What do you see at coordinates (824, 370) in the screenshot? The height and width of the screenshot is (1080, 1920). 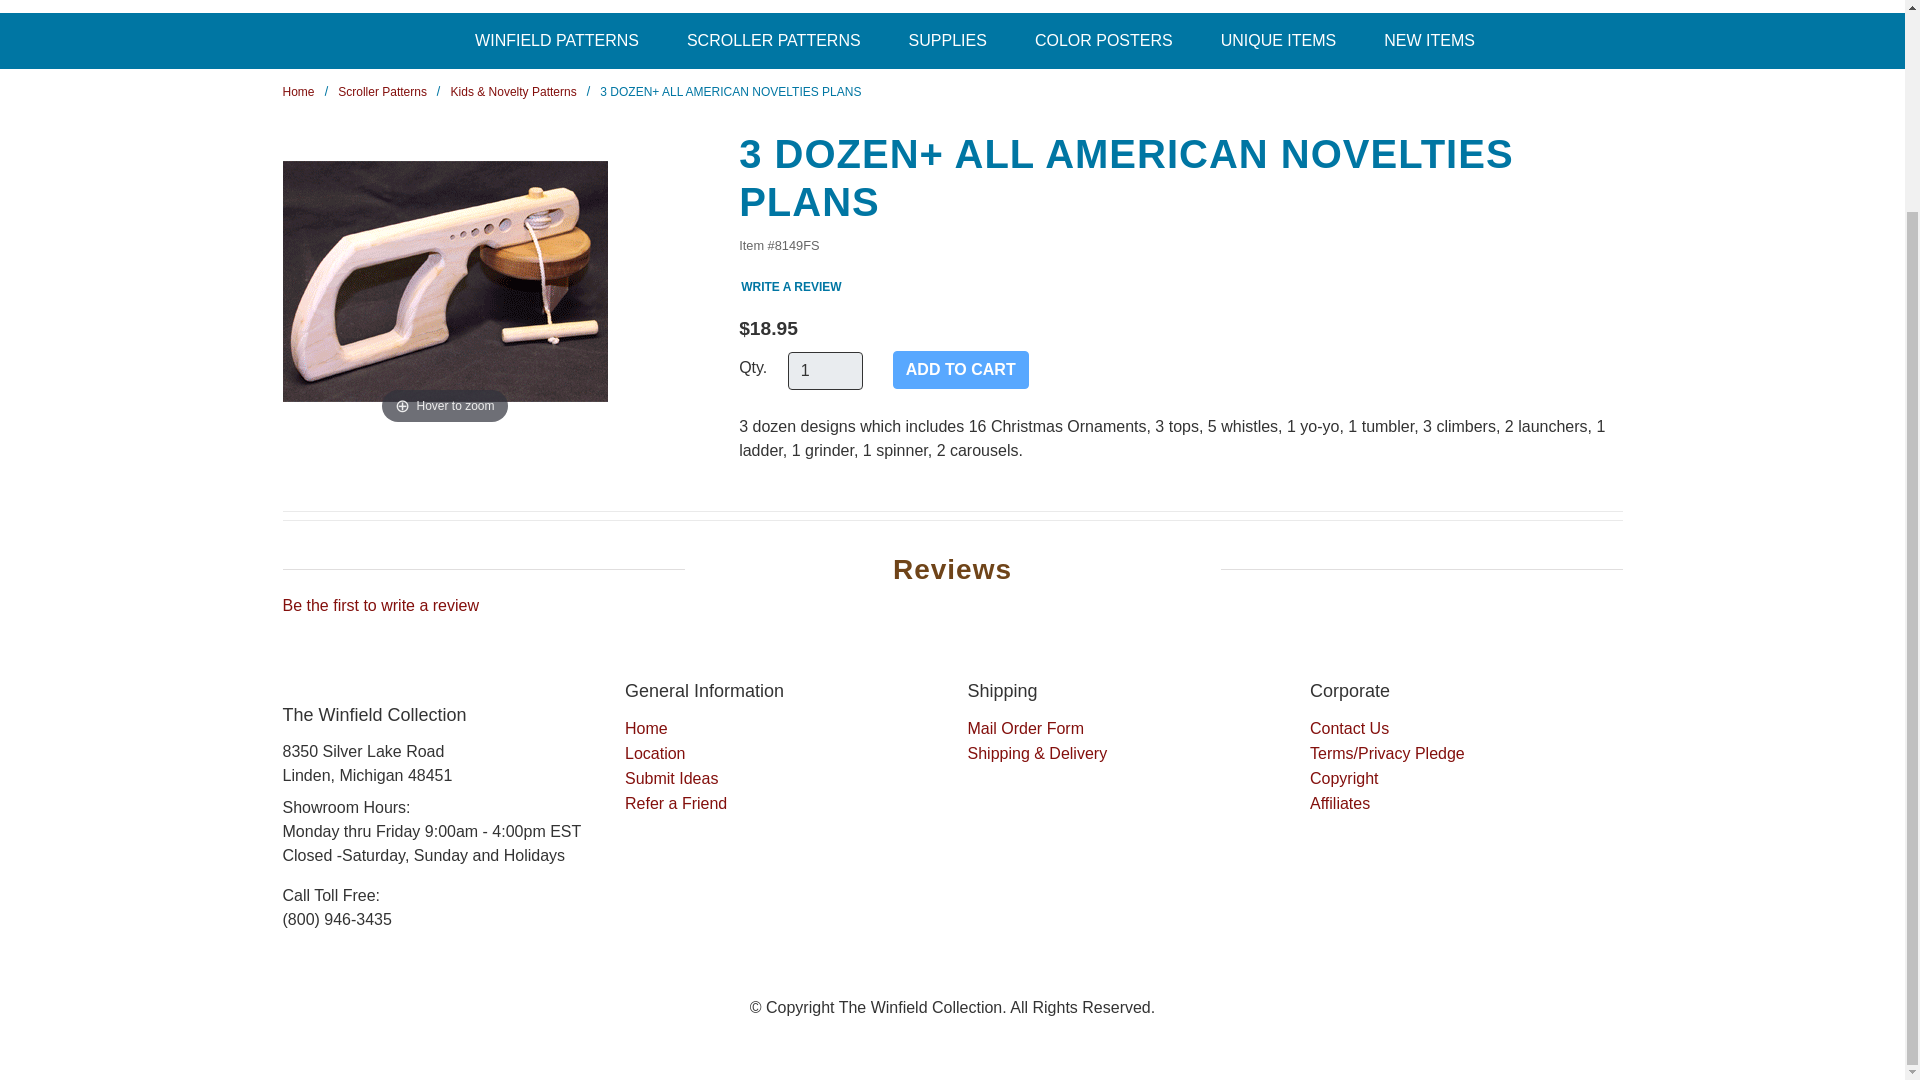 I see `1` at bounding box center [824, 370].